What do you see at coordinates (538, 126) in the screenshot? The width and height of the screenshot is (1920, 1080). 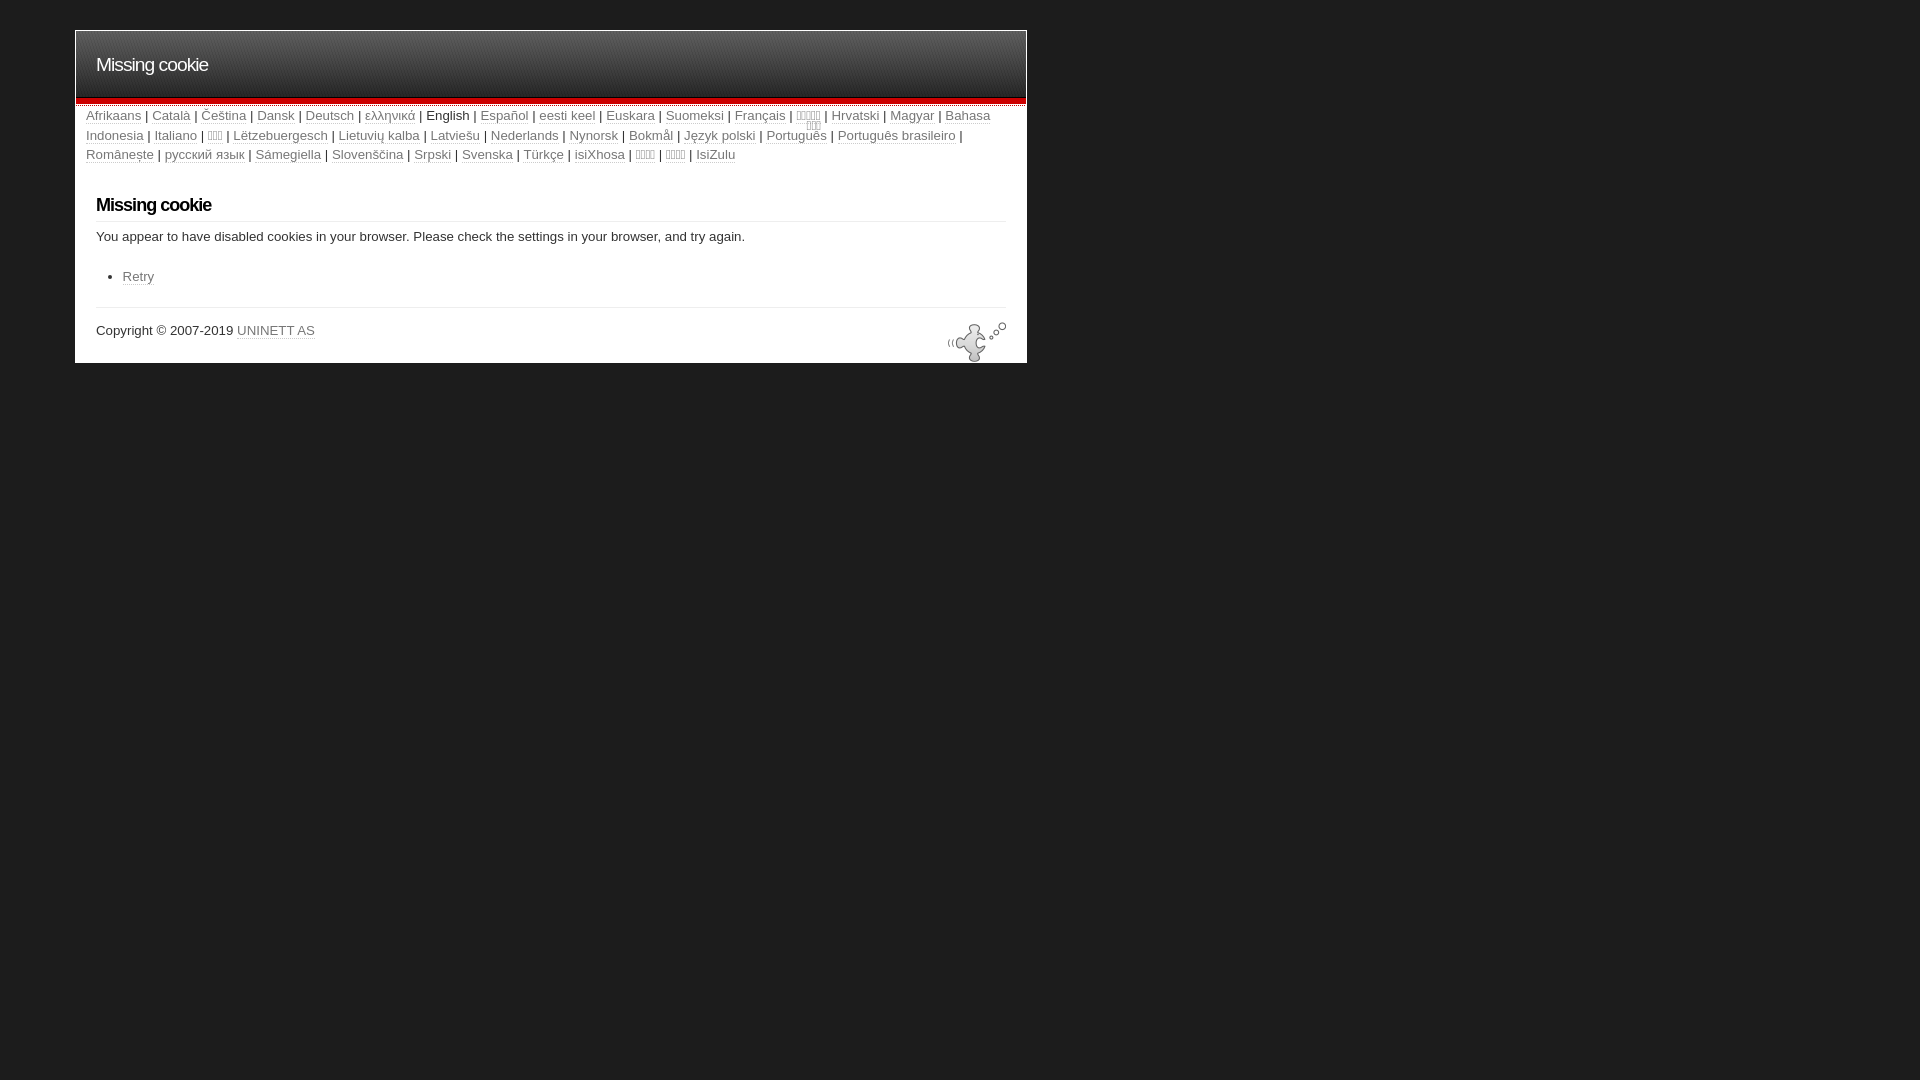 I see `Bahasa Indonesia` at bounding box center [538, 126].